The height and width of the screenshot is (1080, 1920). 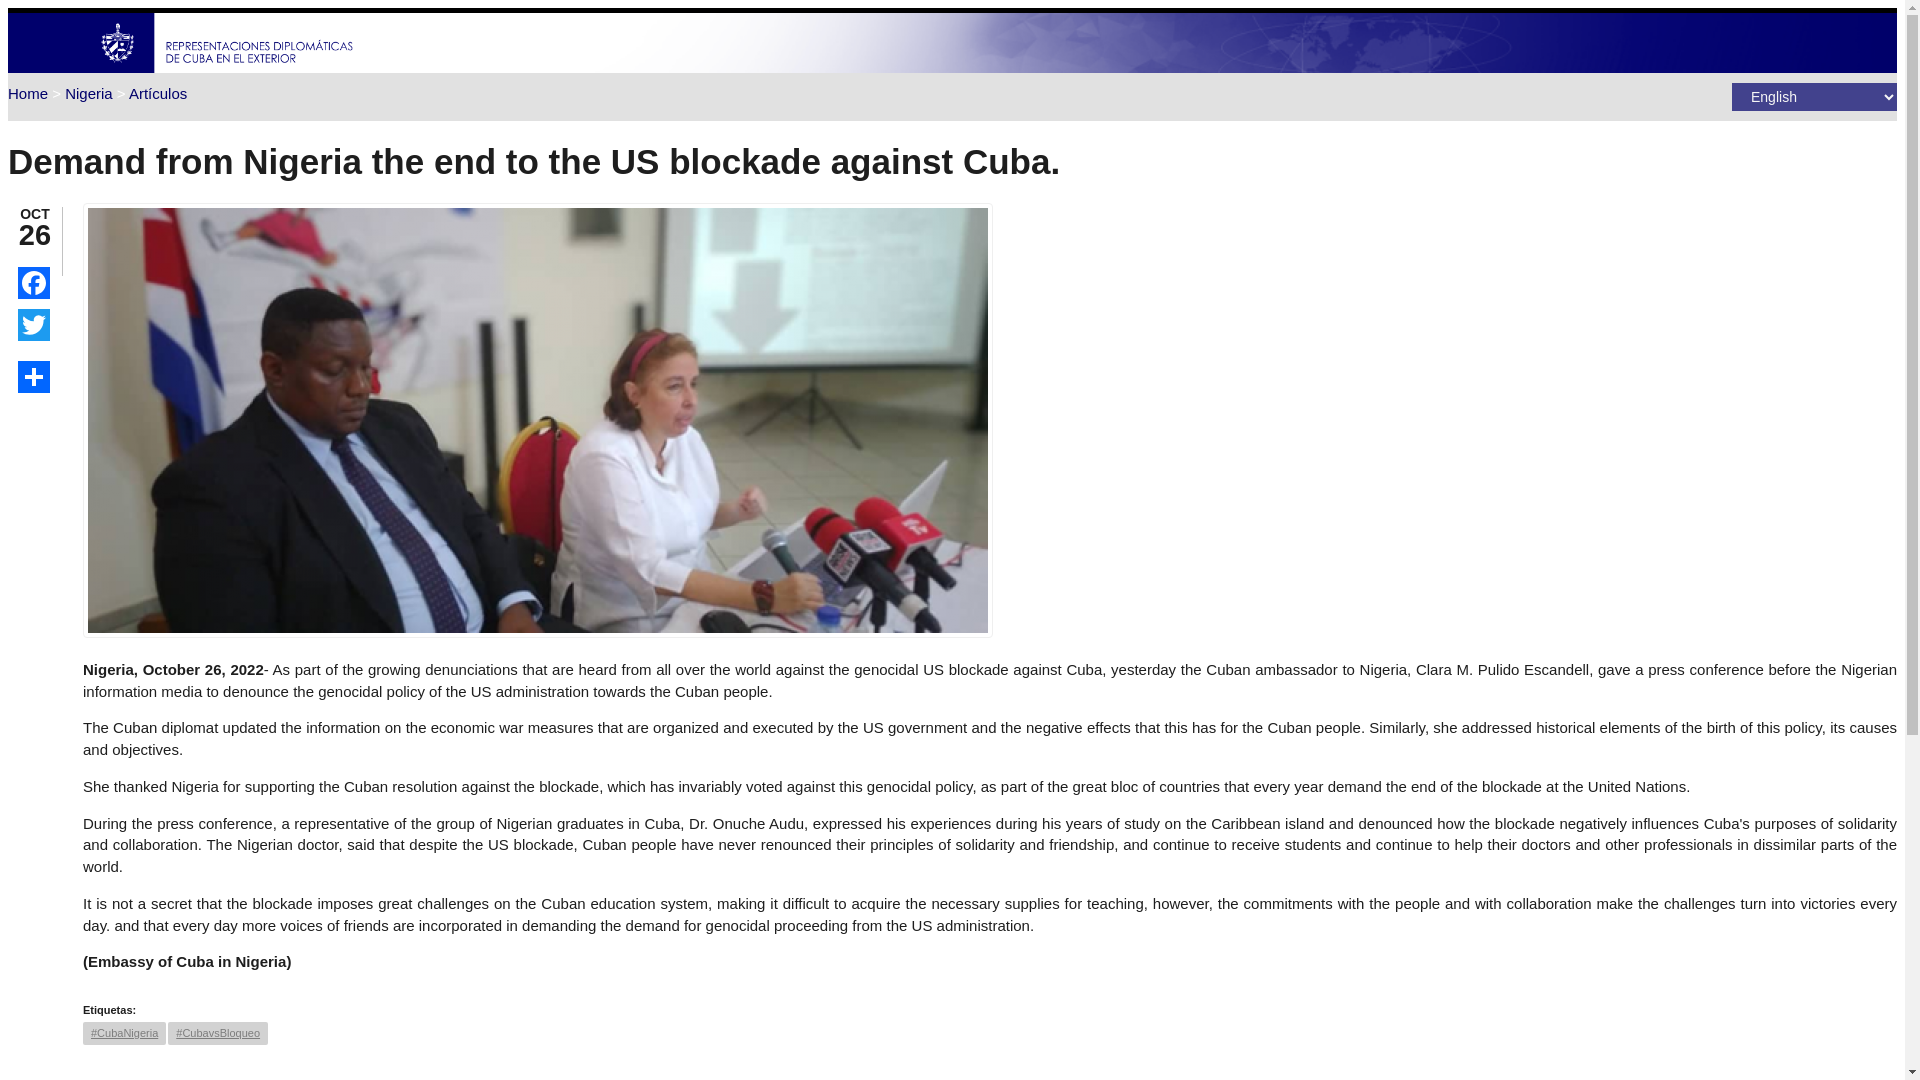 What do you see at coordinates (89, 93) in the screenshot?
I see `Nigeria` at bounding box center [89, 93].